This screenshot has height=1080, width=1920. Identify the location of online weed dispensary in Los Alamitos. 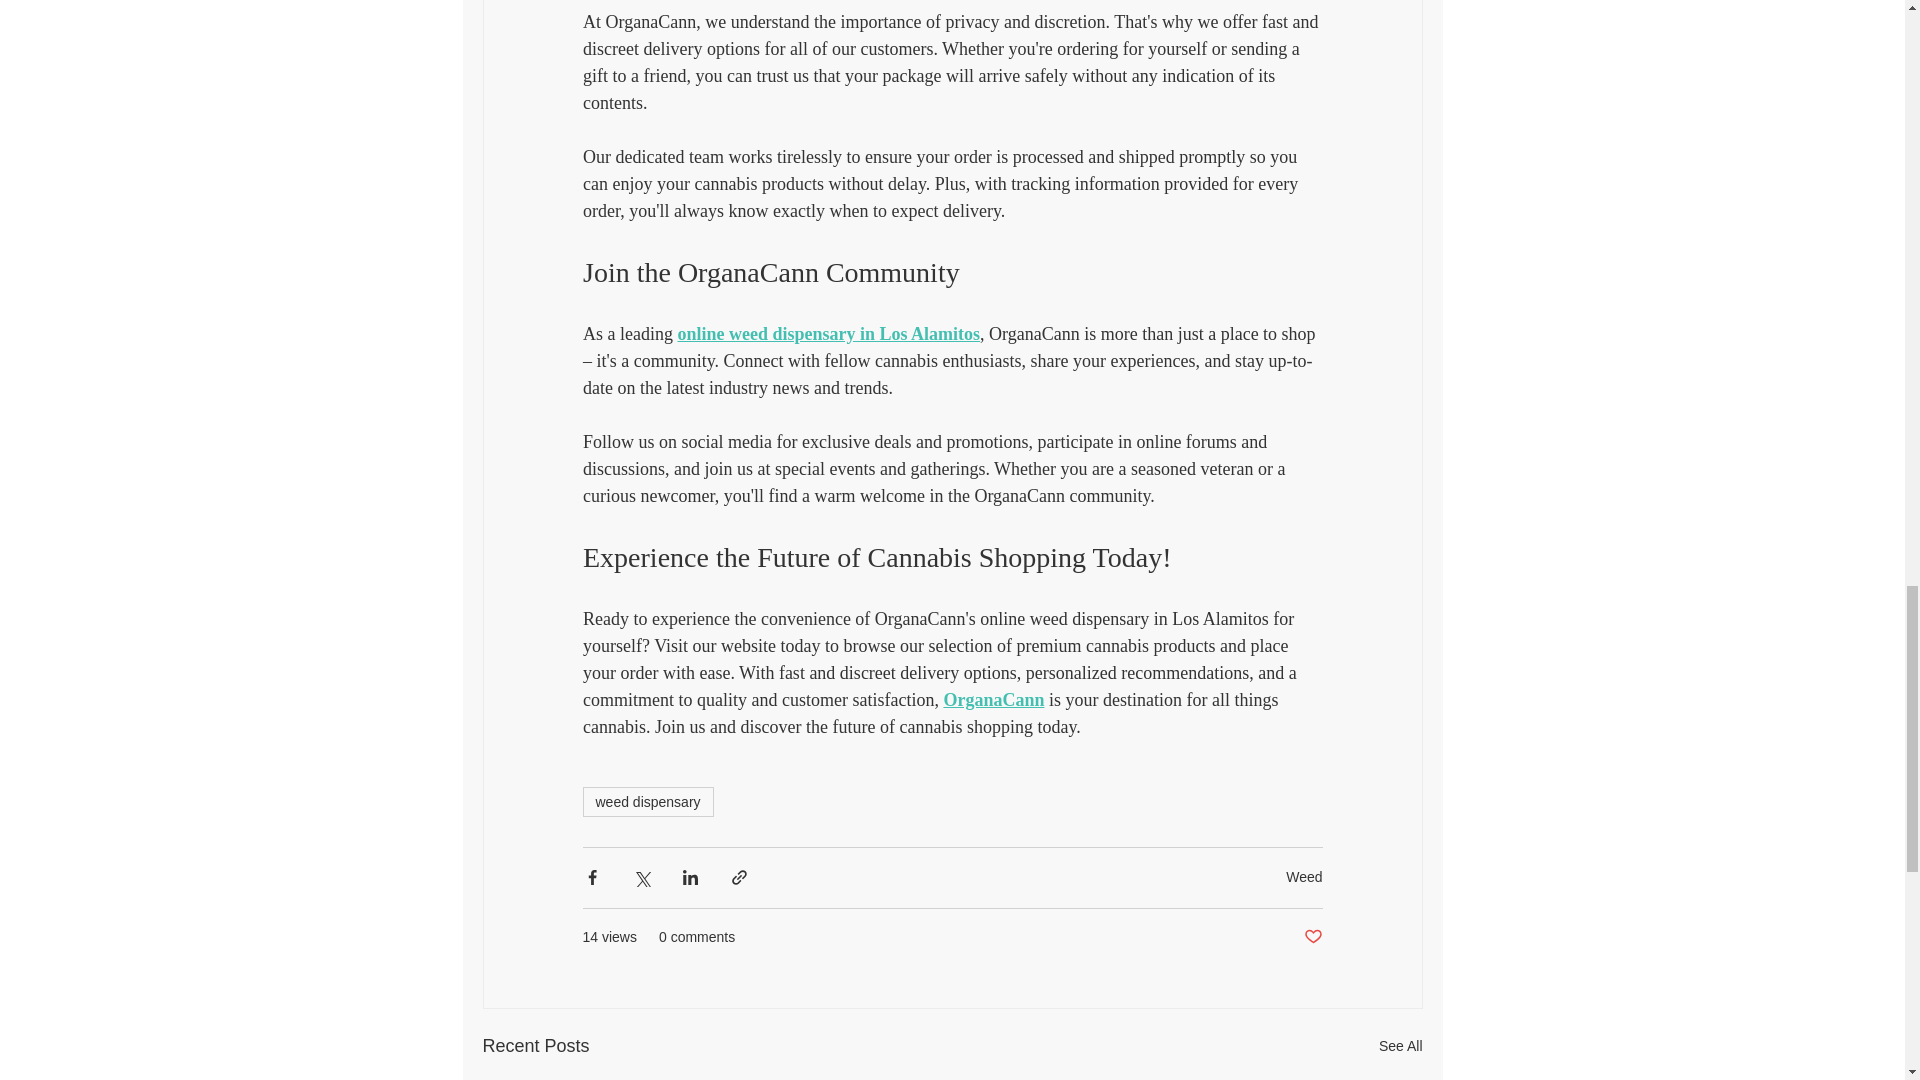
(828, 334).